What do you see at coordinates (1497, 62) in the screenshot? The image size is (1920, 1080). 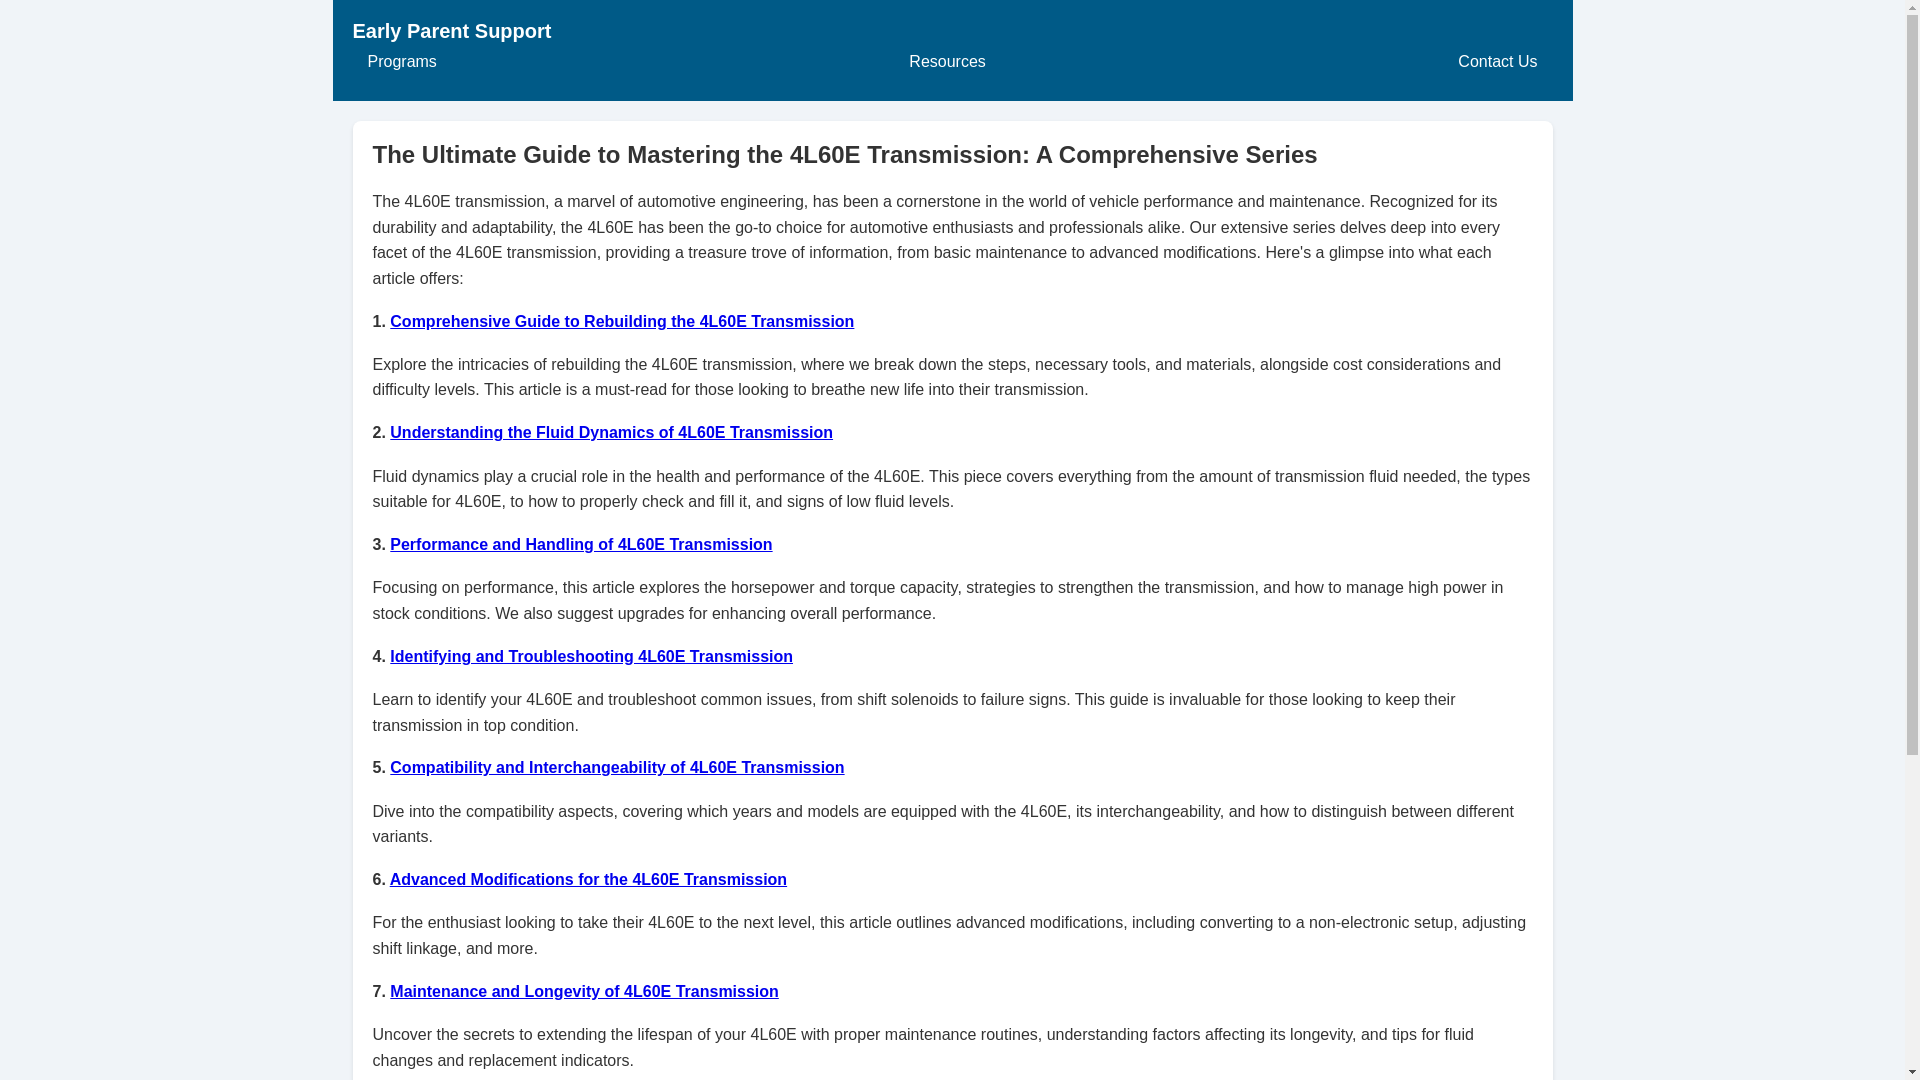 I see `Contact Us` at bounding box center [1497, 62].